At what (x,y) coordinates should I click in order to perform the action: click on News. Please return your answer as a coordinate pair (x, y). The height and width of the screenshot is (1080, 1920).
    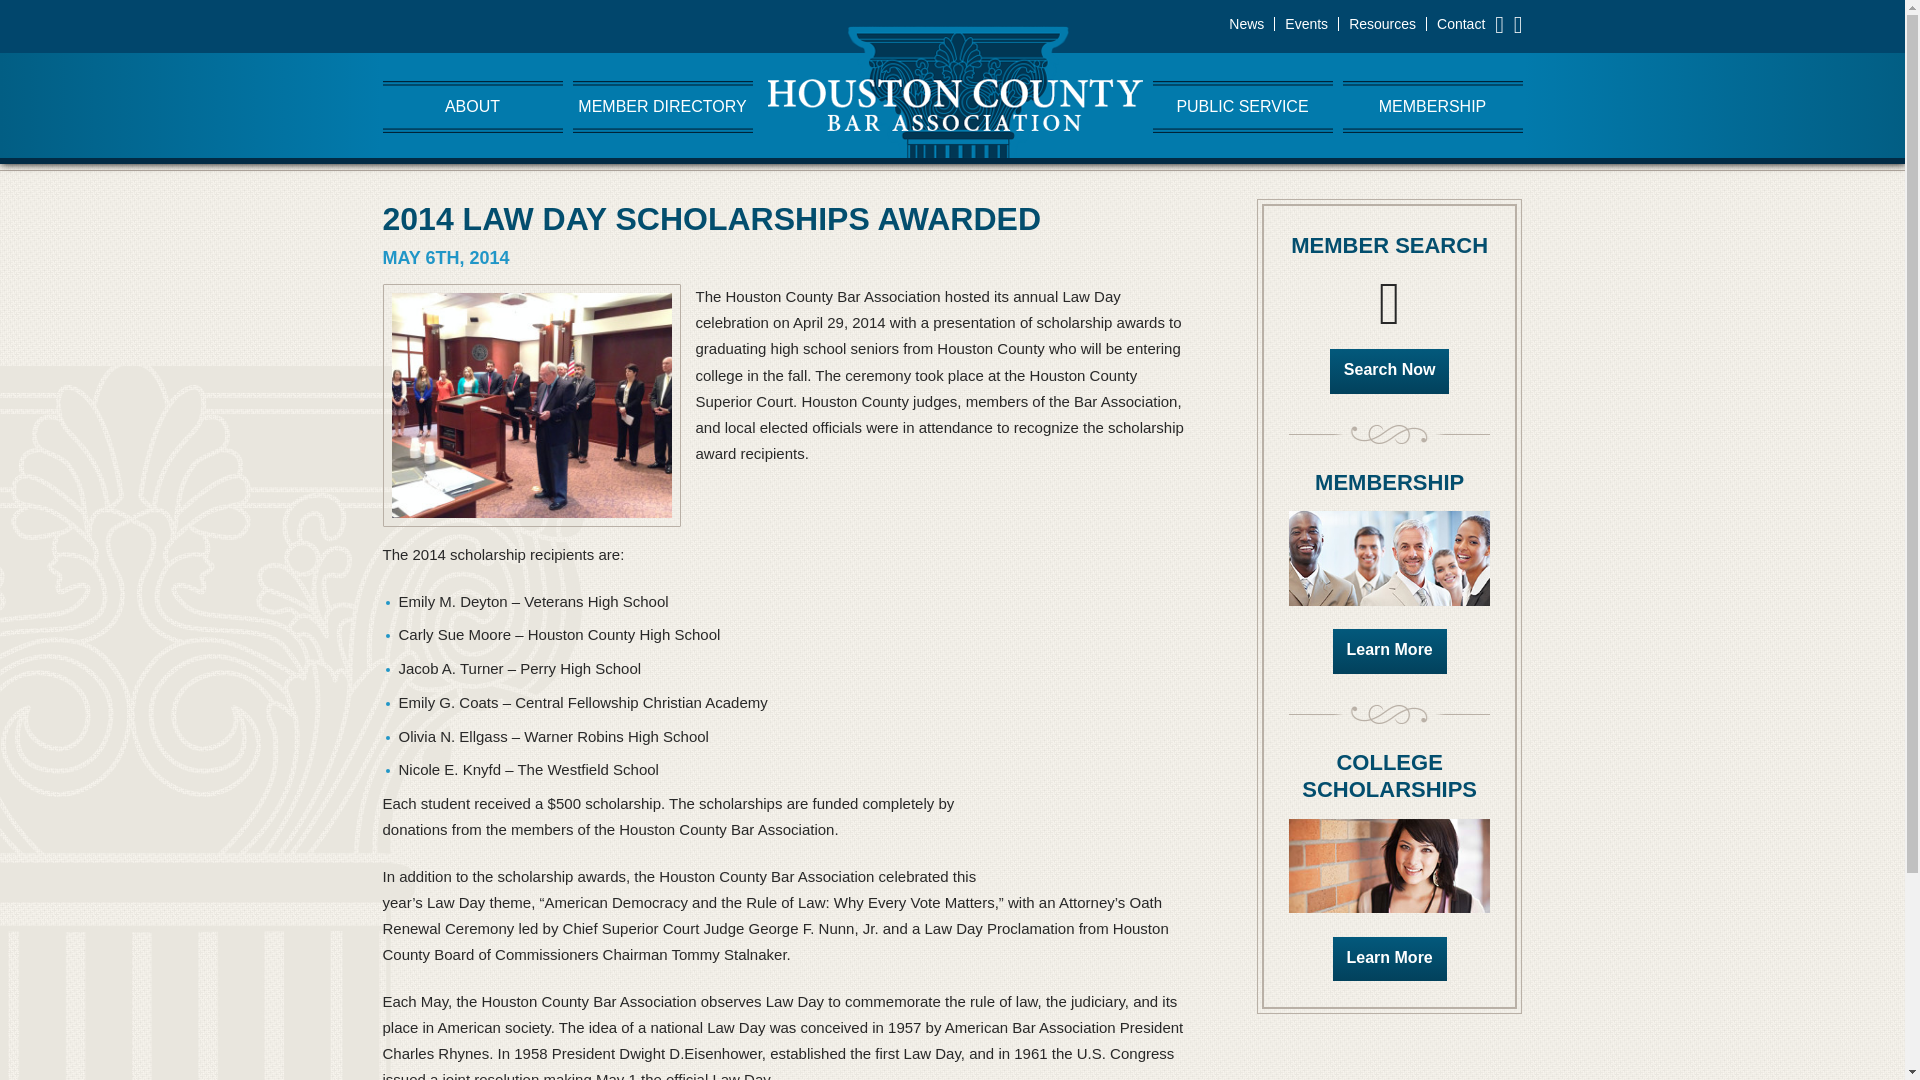
    Looking at the image, I should click on (1246, 24).